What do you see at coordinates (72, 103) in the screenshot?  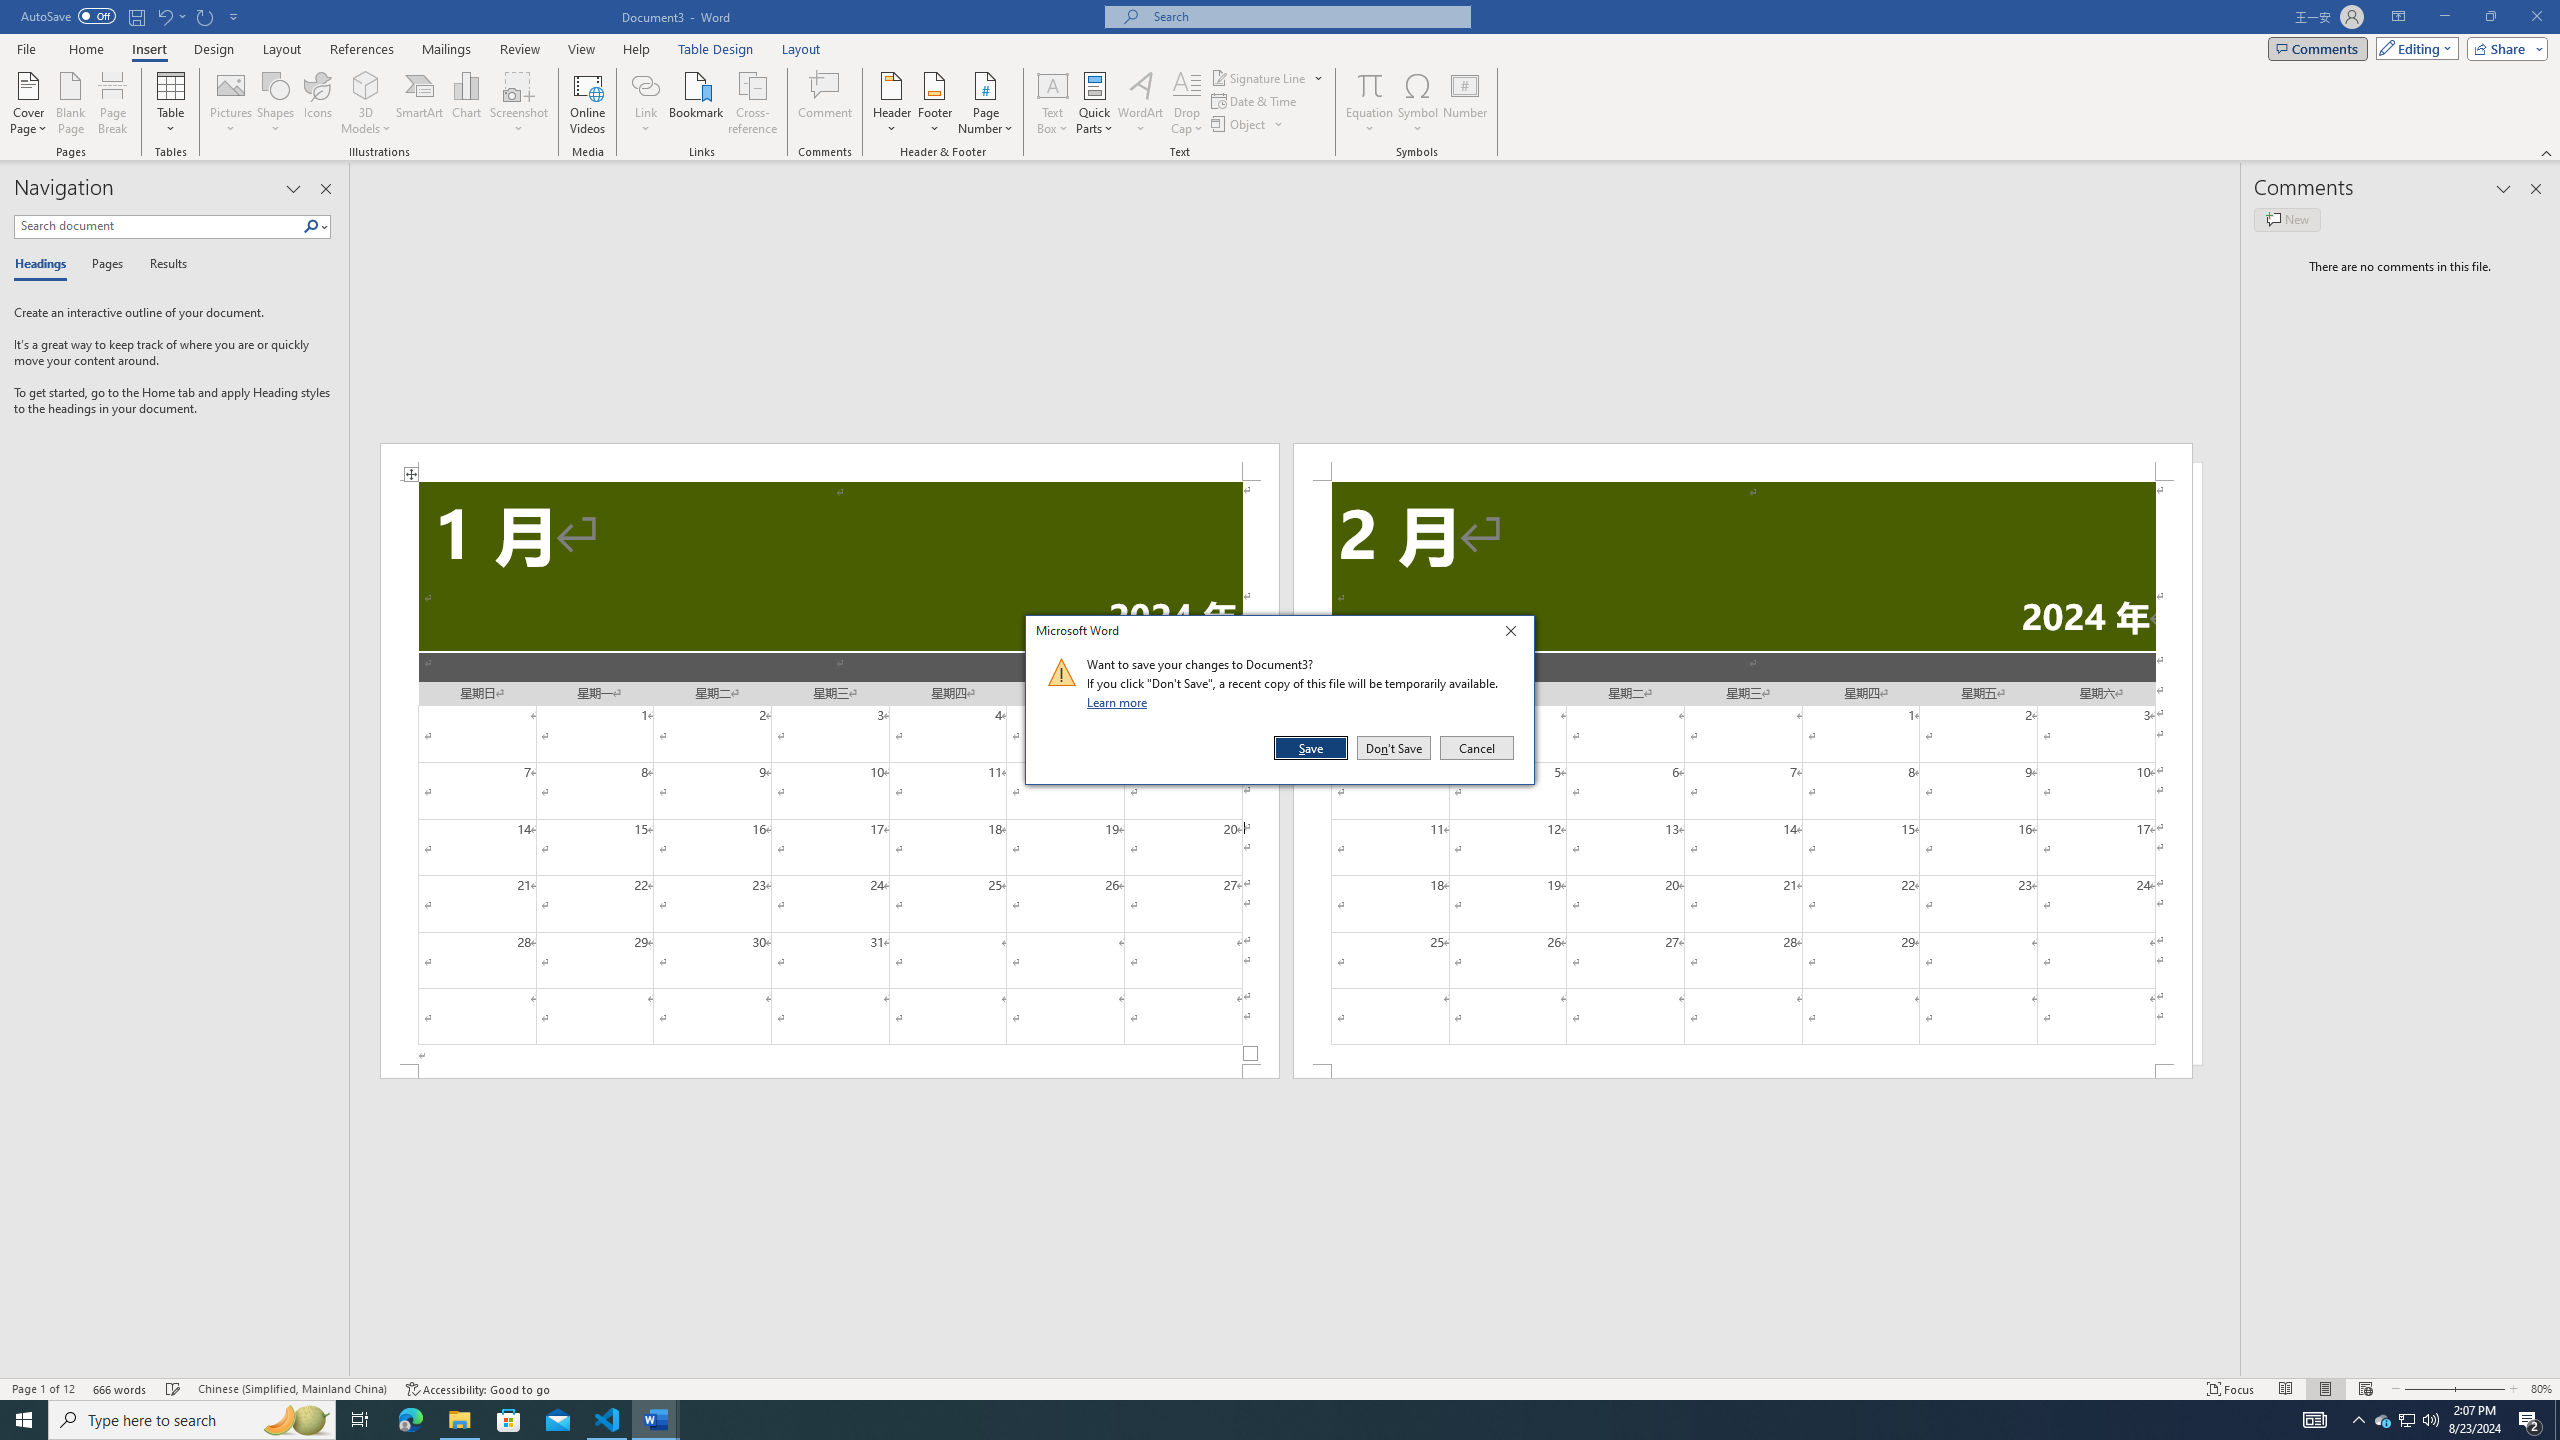 I see `Blank Page` at bounding box center [72, 103].